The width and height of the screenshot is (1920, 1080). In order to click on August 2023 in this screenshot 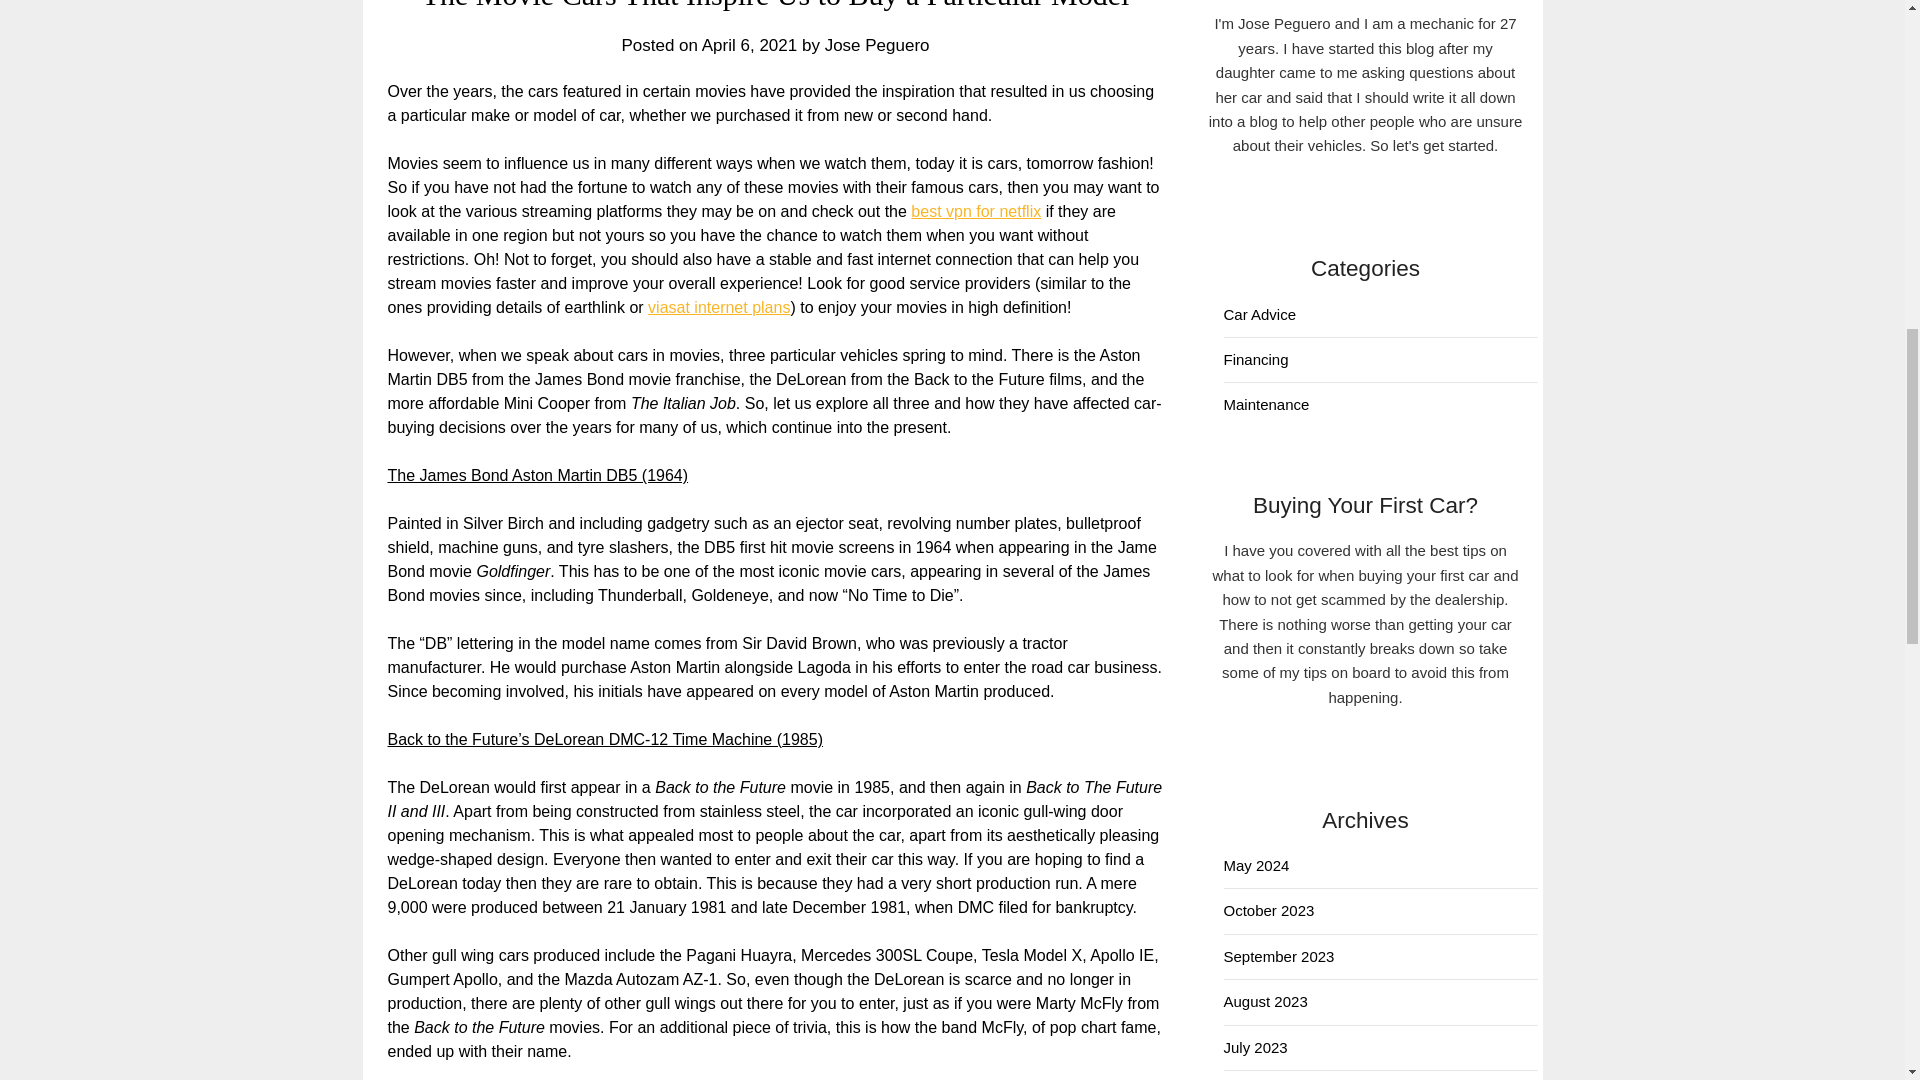, I will do `click(1266, 1000)`.